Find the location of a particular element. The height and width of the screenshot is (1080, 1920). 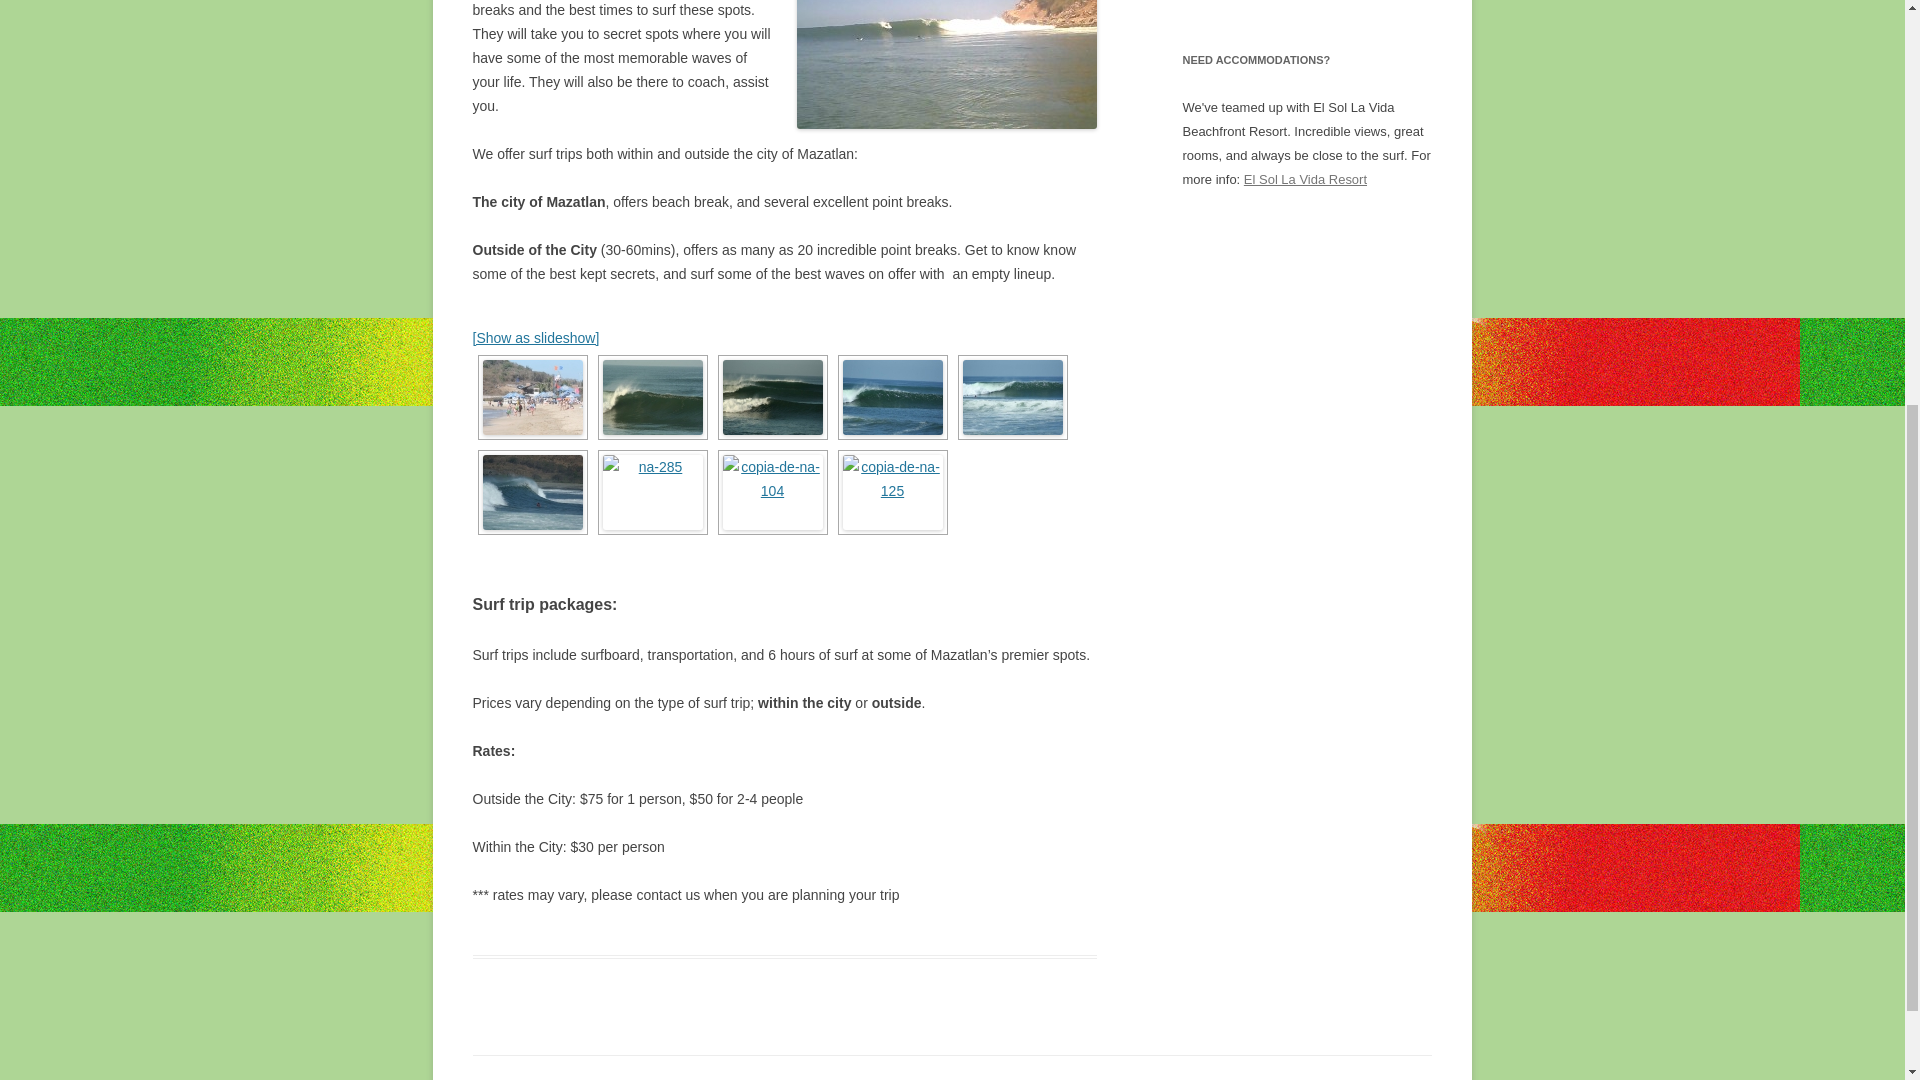

na-038 is located at coordinates (652, 397).